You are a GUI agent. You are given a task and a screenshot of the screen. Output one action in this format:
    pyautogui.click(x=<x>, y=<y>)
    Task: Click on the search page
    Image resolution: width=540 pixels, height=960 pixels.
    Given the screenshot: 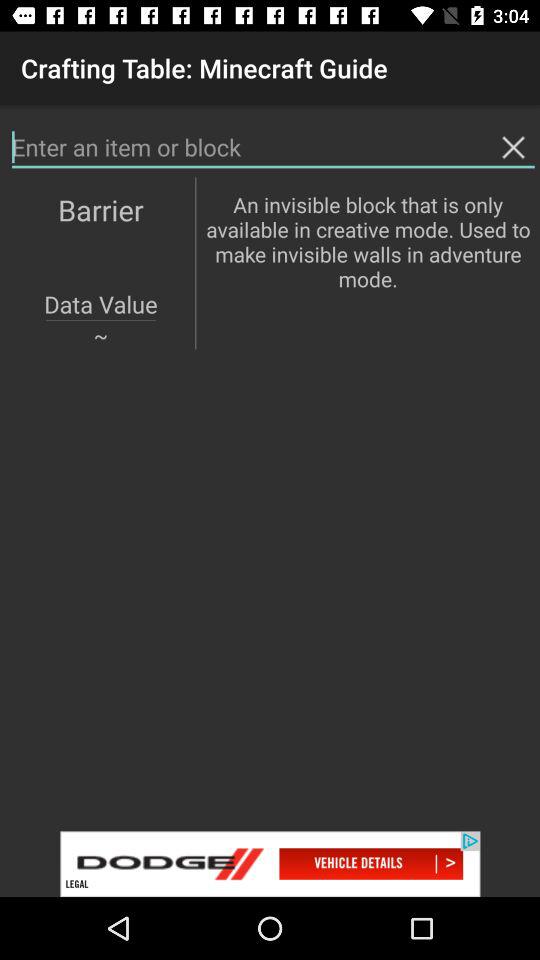 What is the action you would take?
    pyautogui.click(x=273, y=148)
    